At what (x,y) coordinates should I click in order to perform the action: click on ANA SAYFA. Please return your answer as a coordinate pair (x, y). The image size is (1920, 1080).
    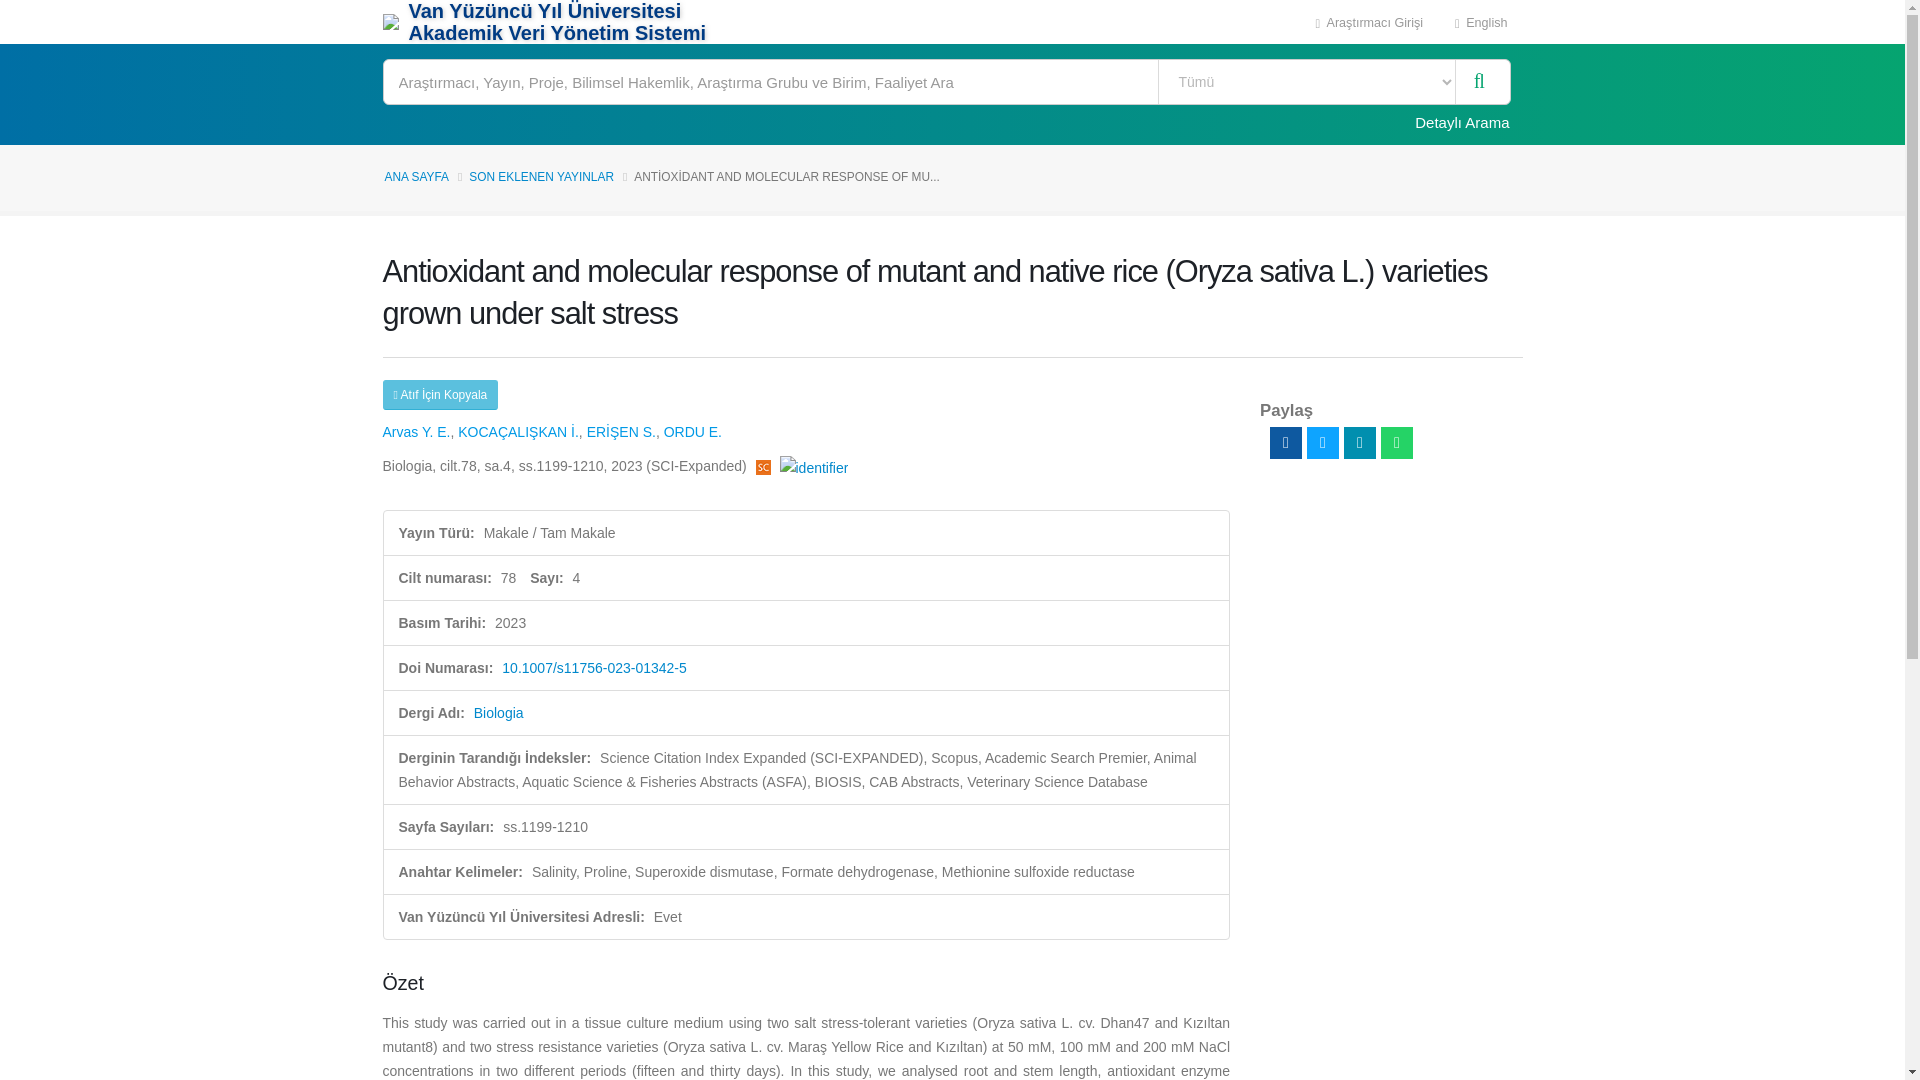
    Looking at the image, I should click on (416, 176).